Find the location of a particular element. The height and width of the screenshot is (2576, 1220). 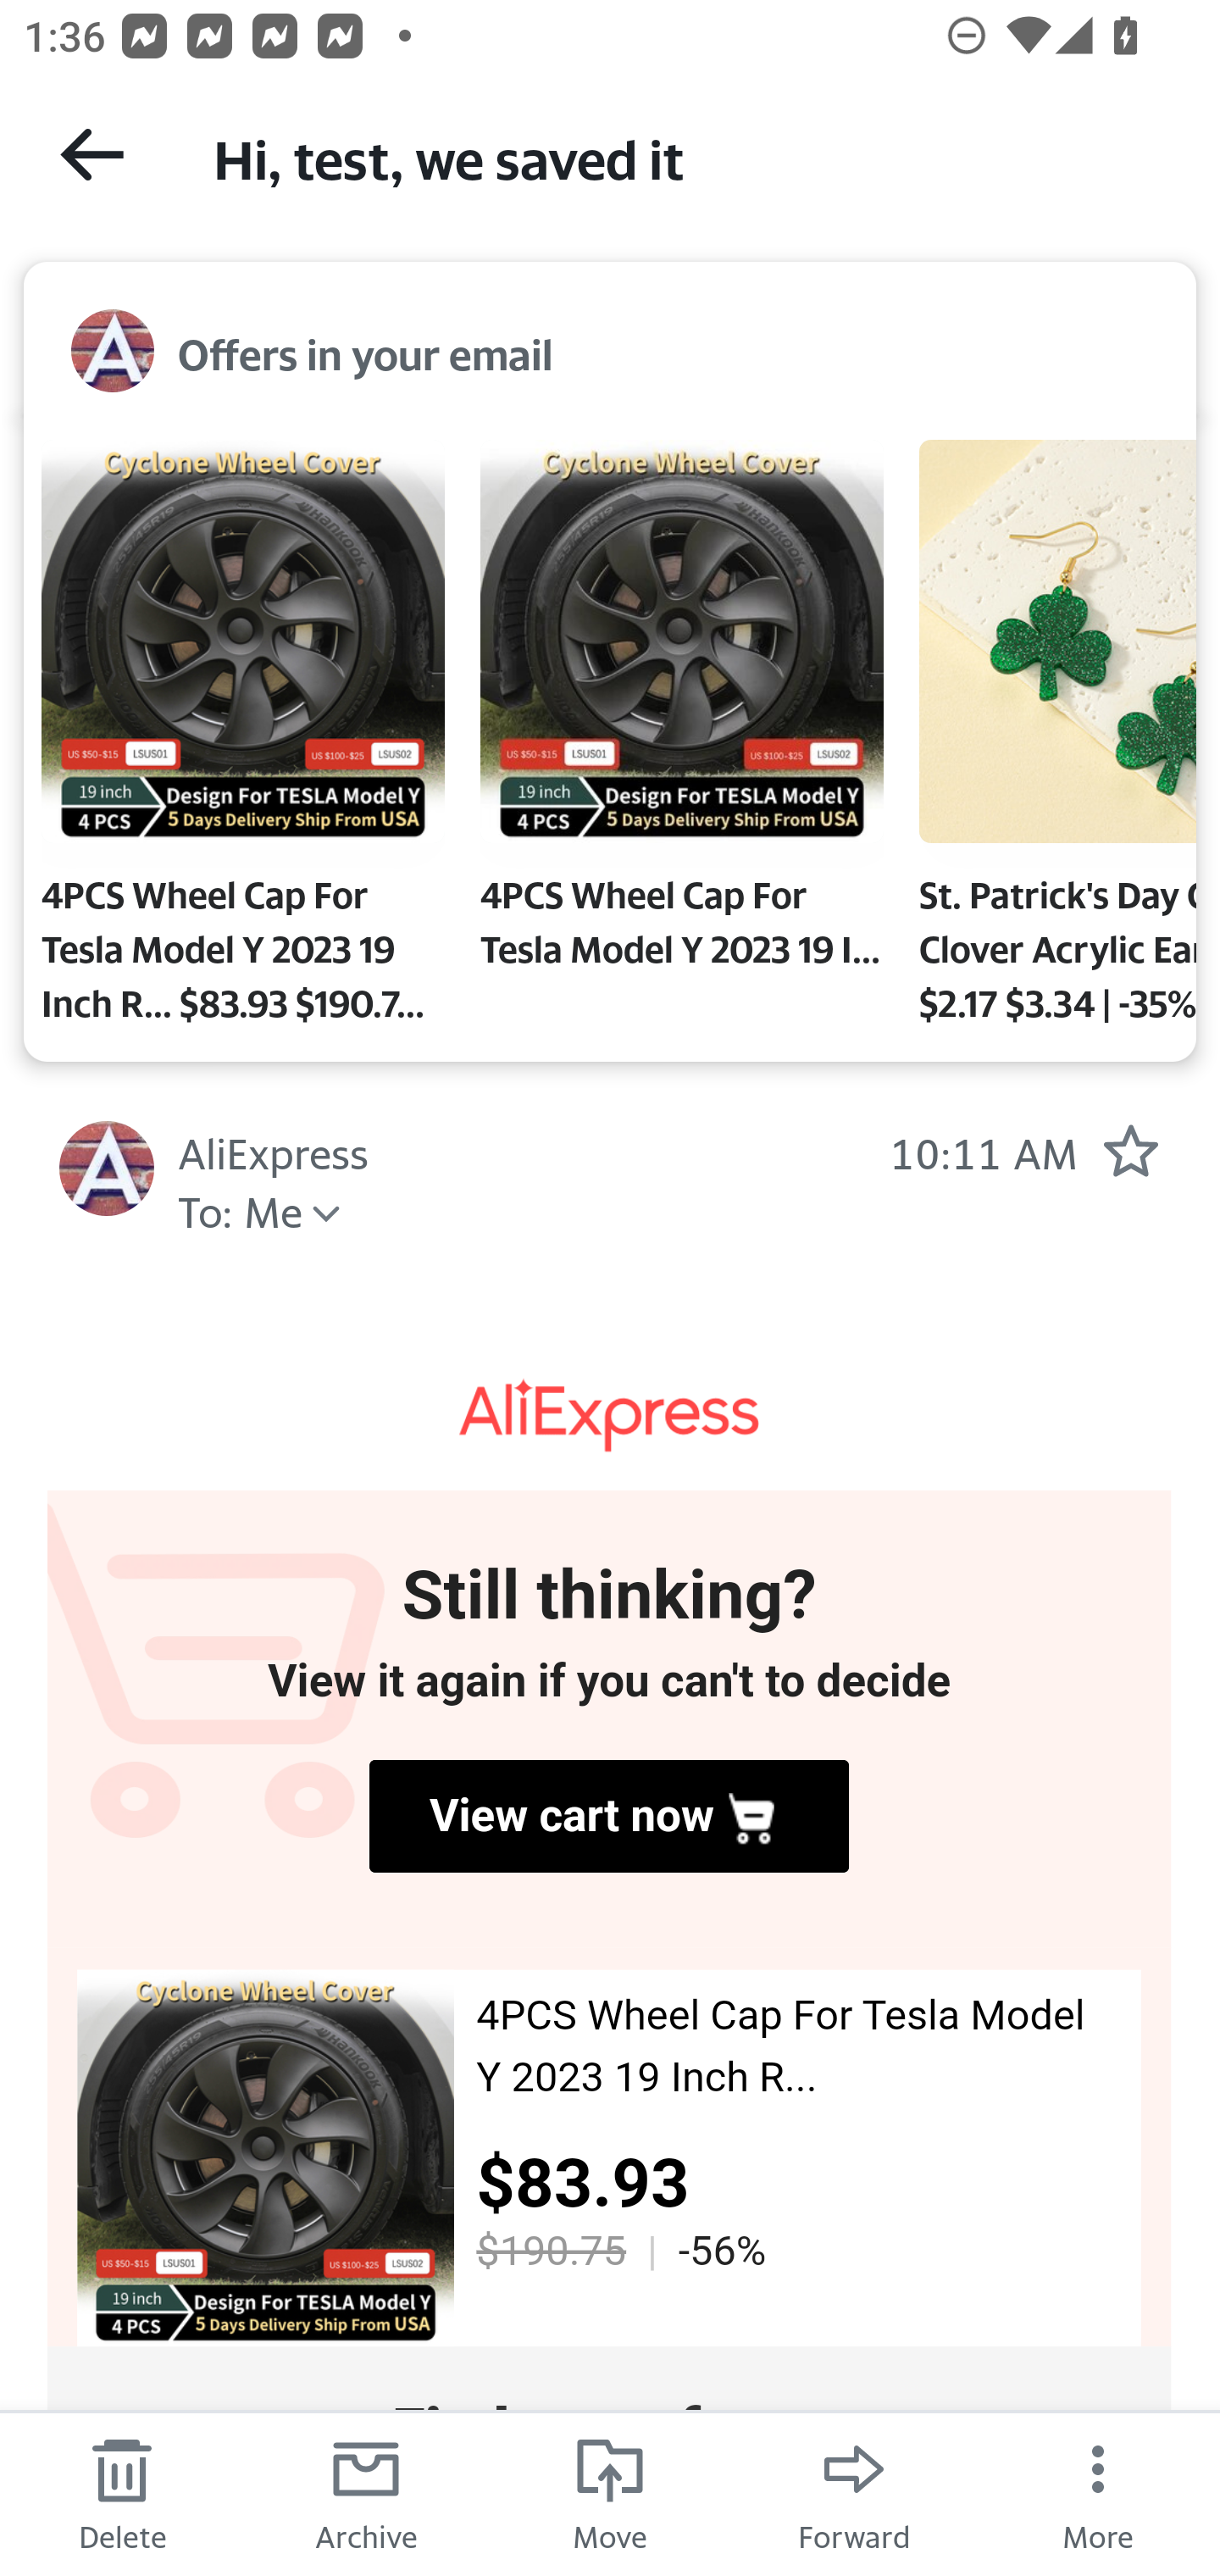

View cart now 收藏 View cart now 收藏 is located at coordinates (608, 1816).